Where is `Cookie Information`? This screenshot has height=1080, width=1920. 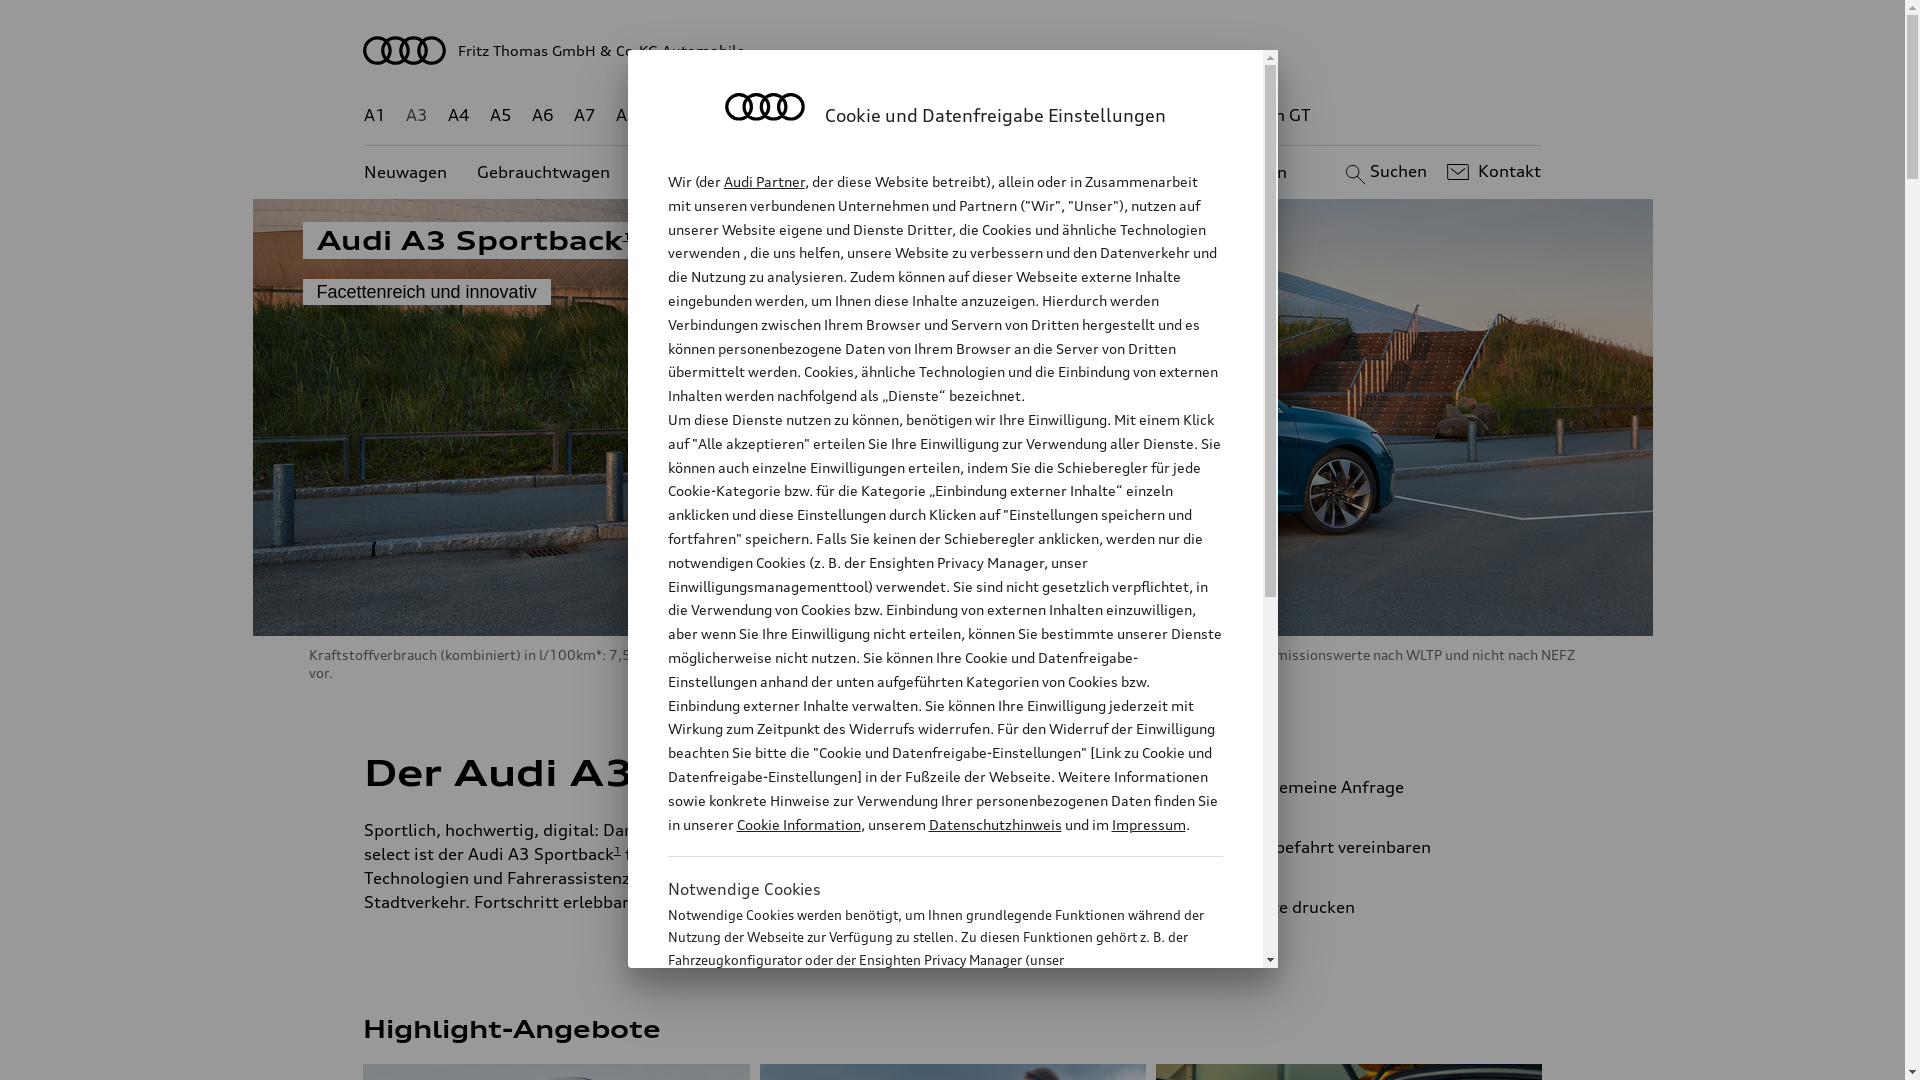 Cookie Information is located at coordinates (924, 1059).